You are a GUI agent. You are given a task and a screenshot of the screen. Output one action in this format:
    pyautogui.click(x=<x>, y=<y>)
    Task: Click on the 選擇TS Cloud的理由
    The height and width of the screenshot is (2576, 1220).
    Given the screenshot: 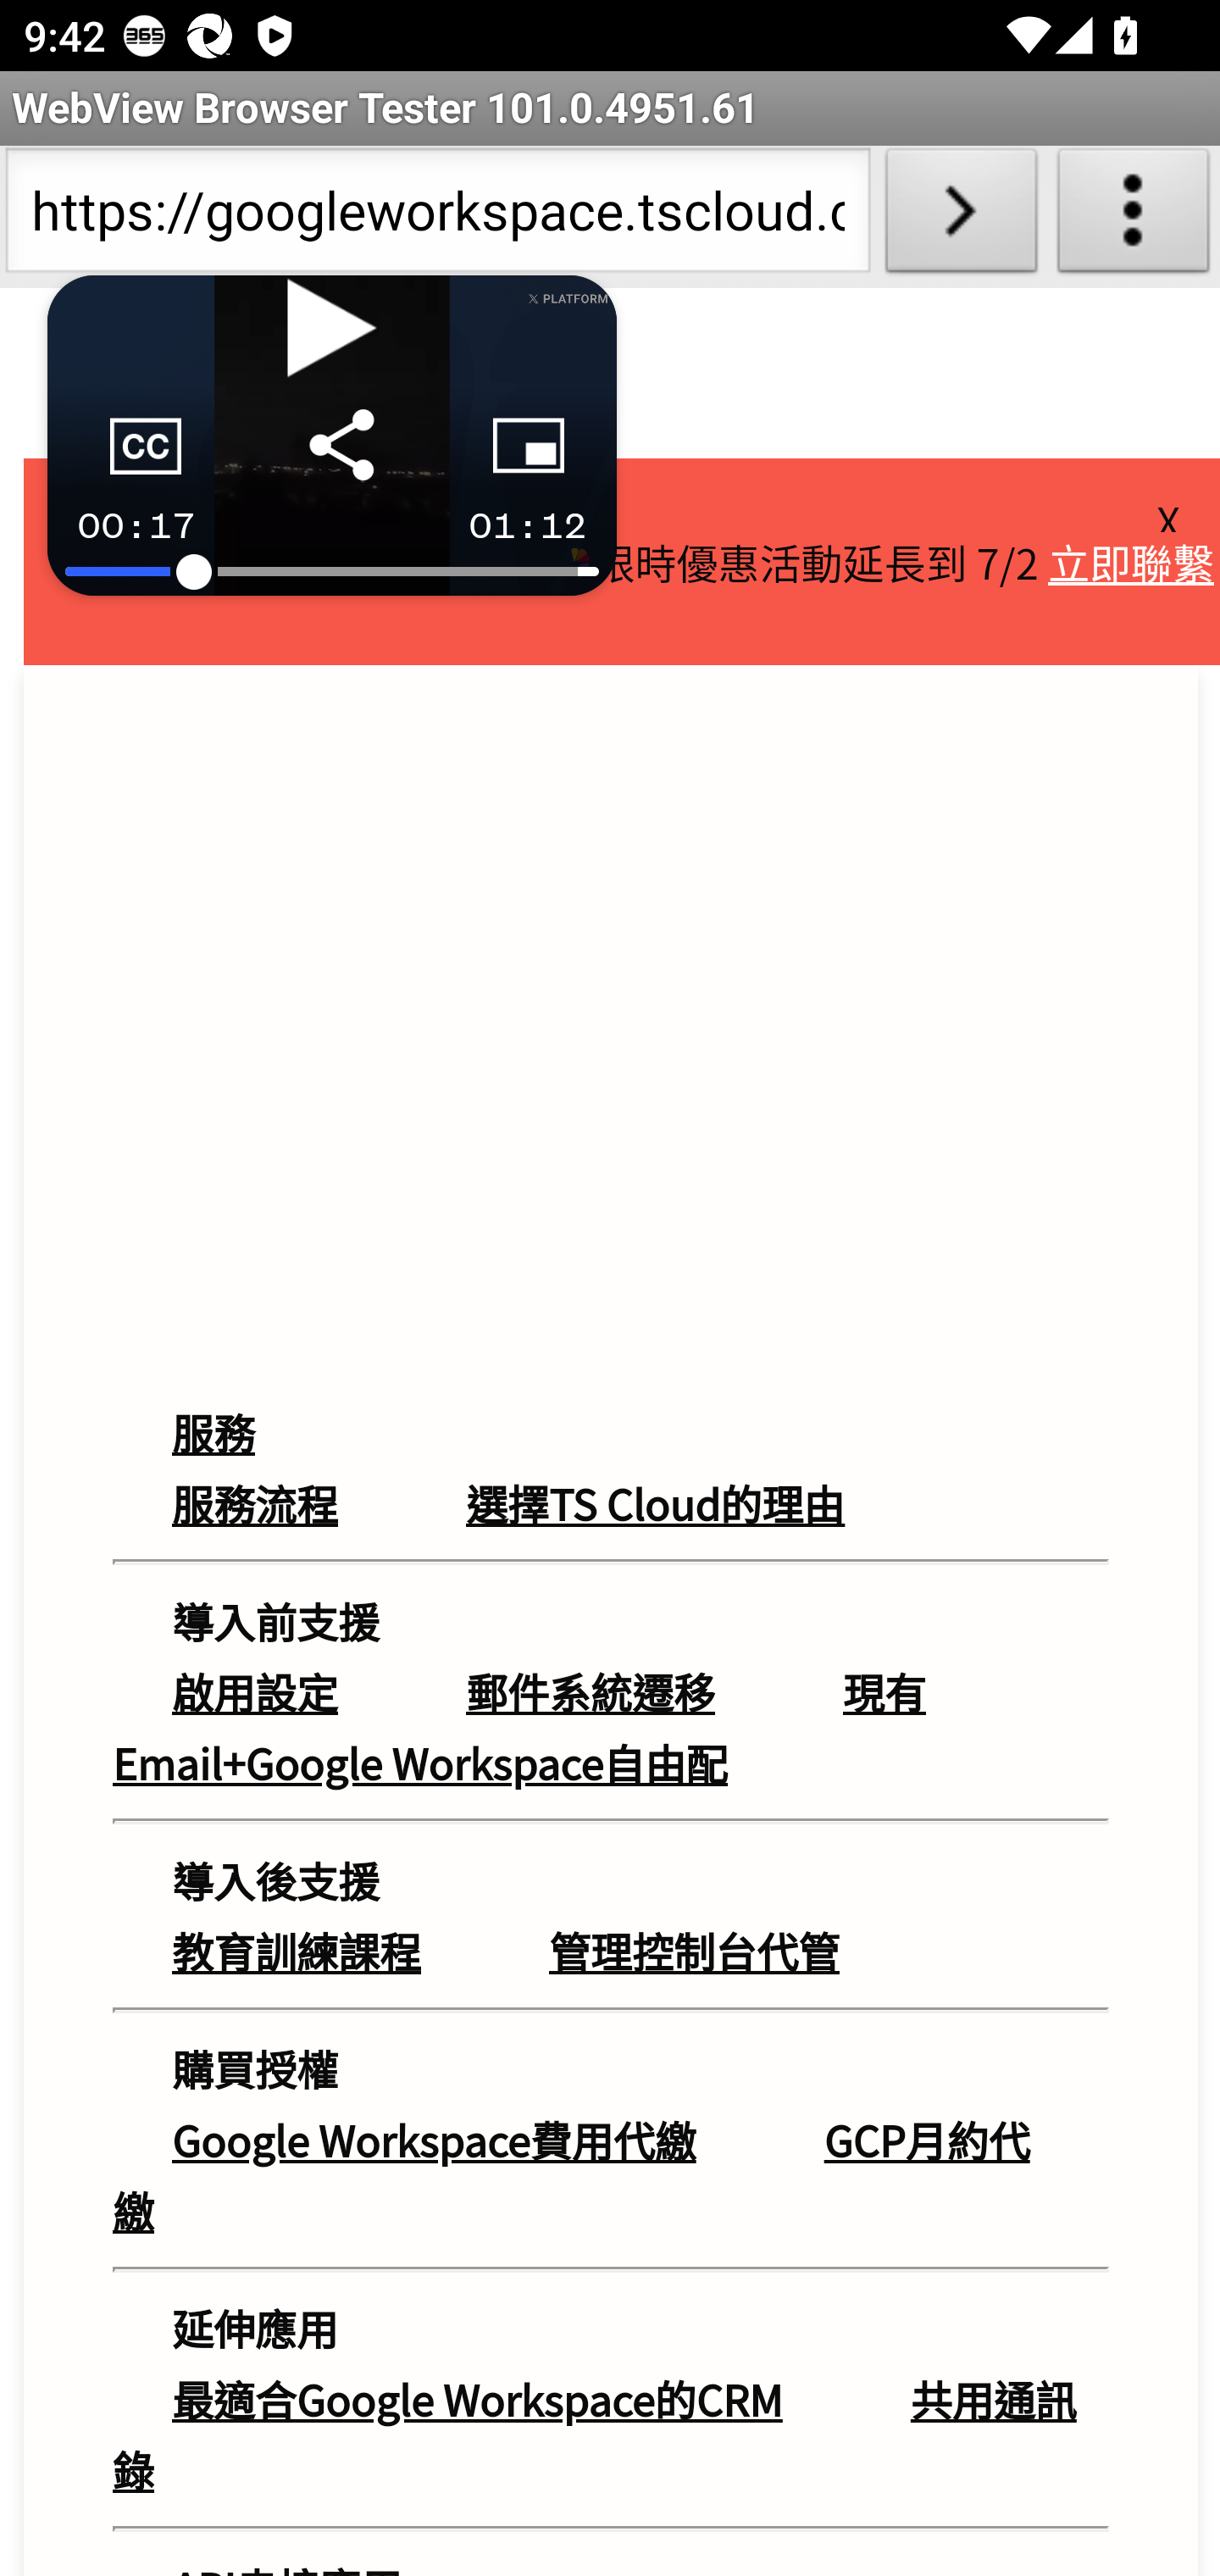 What is the action you would take?
    pyautogui.click(x=657, y=1502)
    